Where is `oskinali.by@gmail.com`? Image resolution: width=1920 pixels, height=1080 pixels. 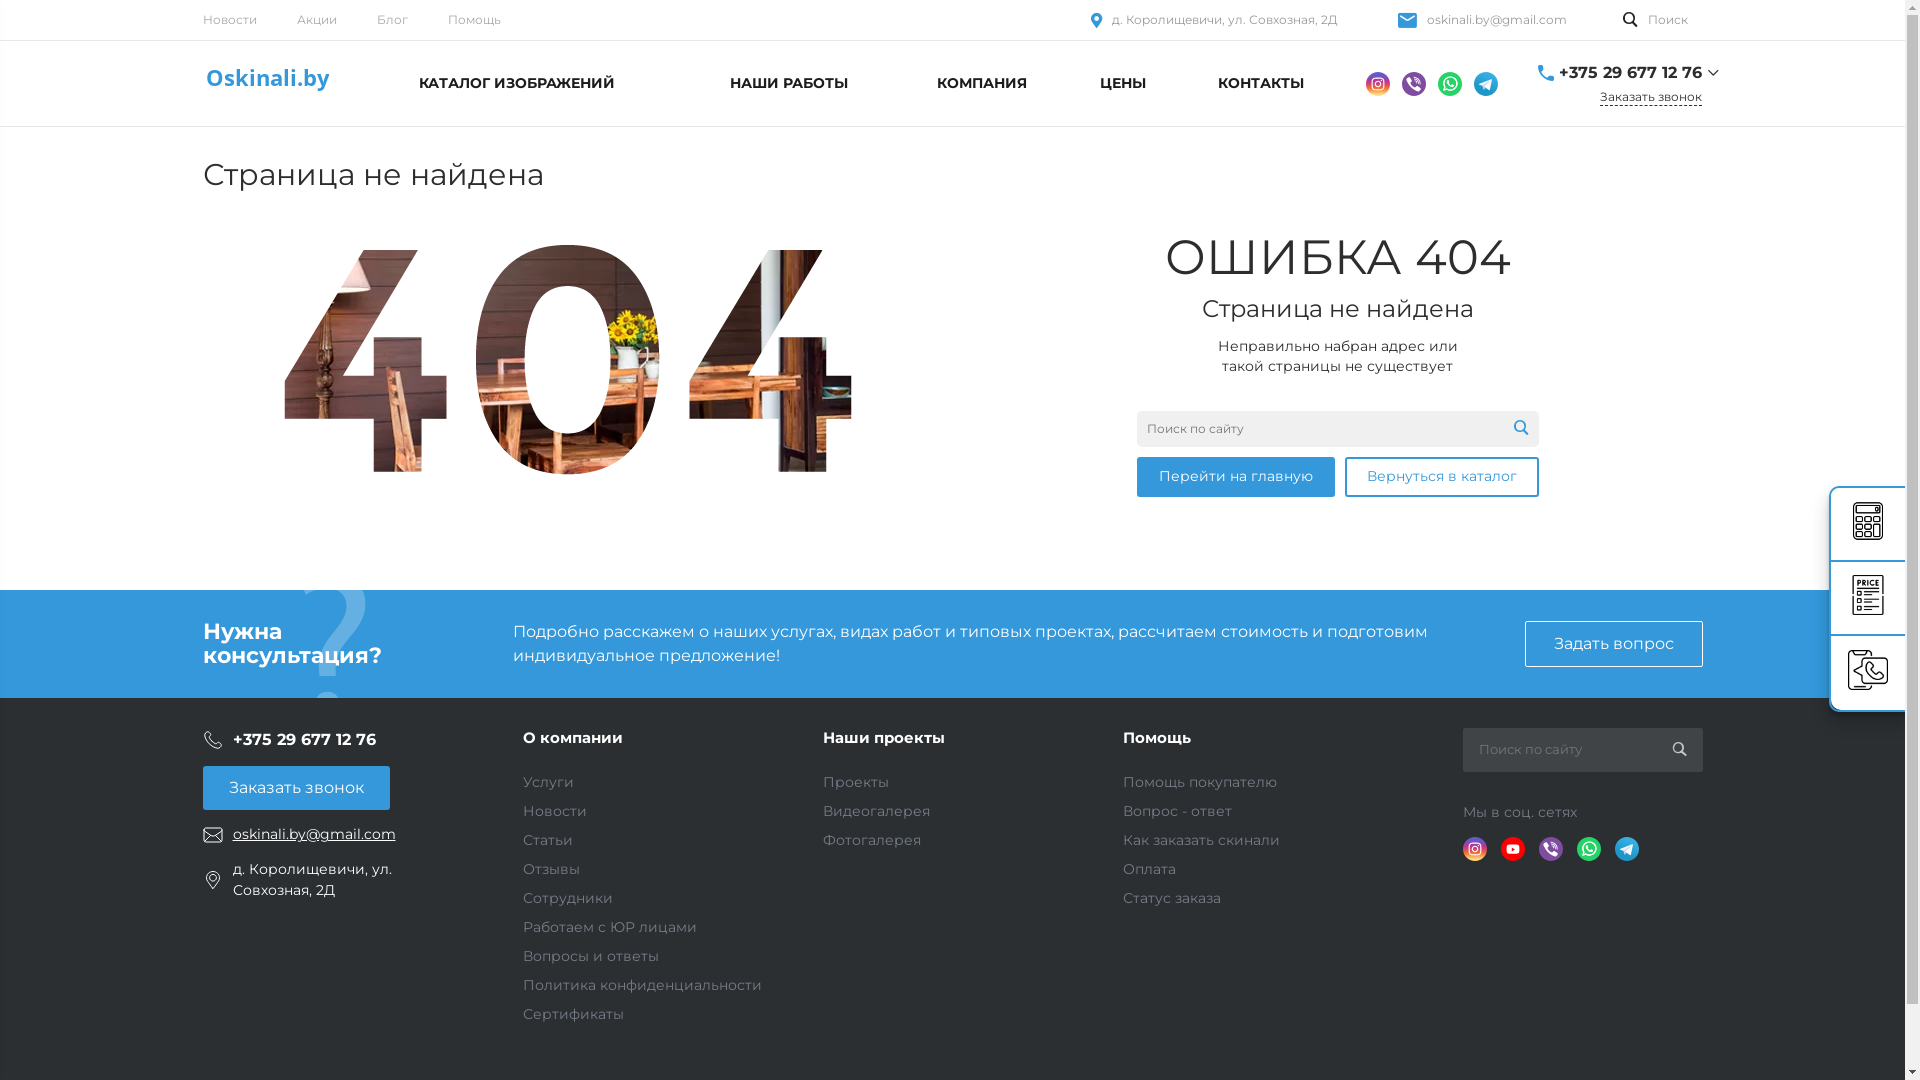
oskinali.by@gmail.com is located at coordinates (314, 834).